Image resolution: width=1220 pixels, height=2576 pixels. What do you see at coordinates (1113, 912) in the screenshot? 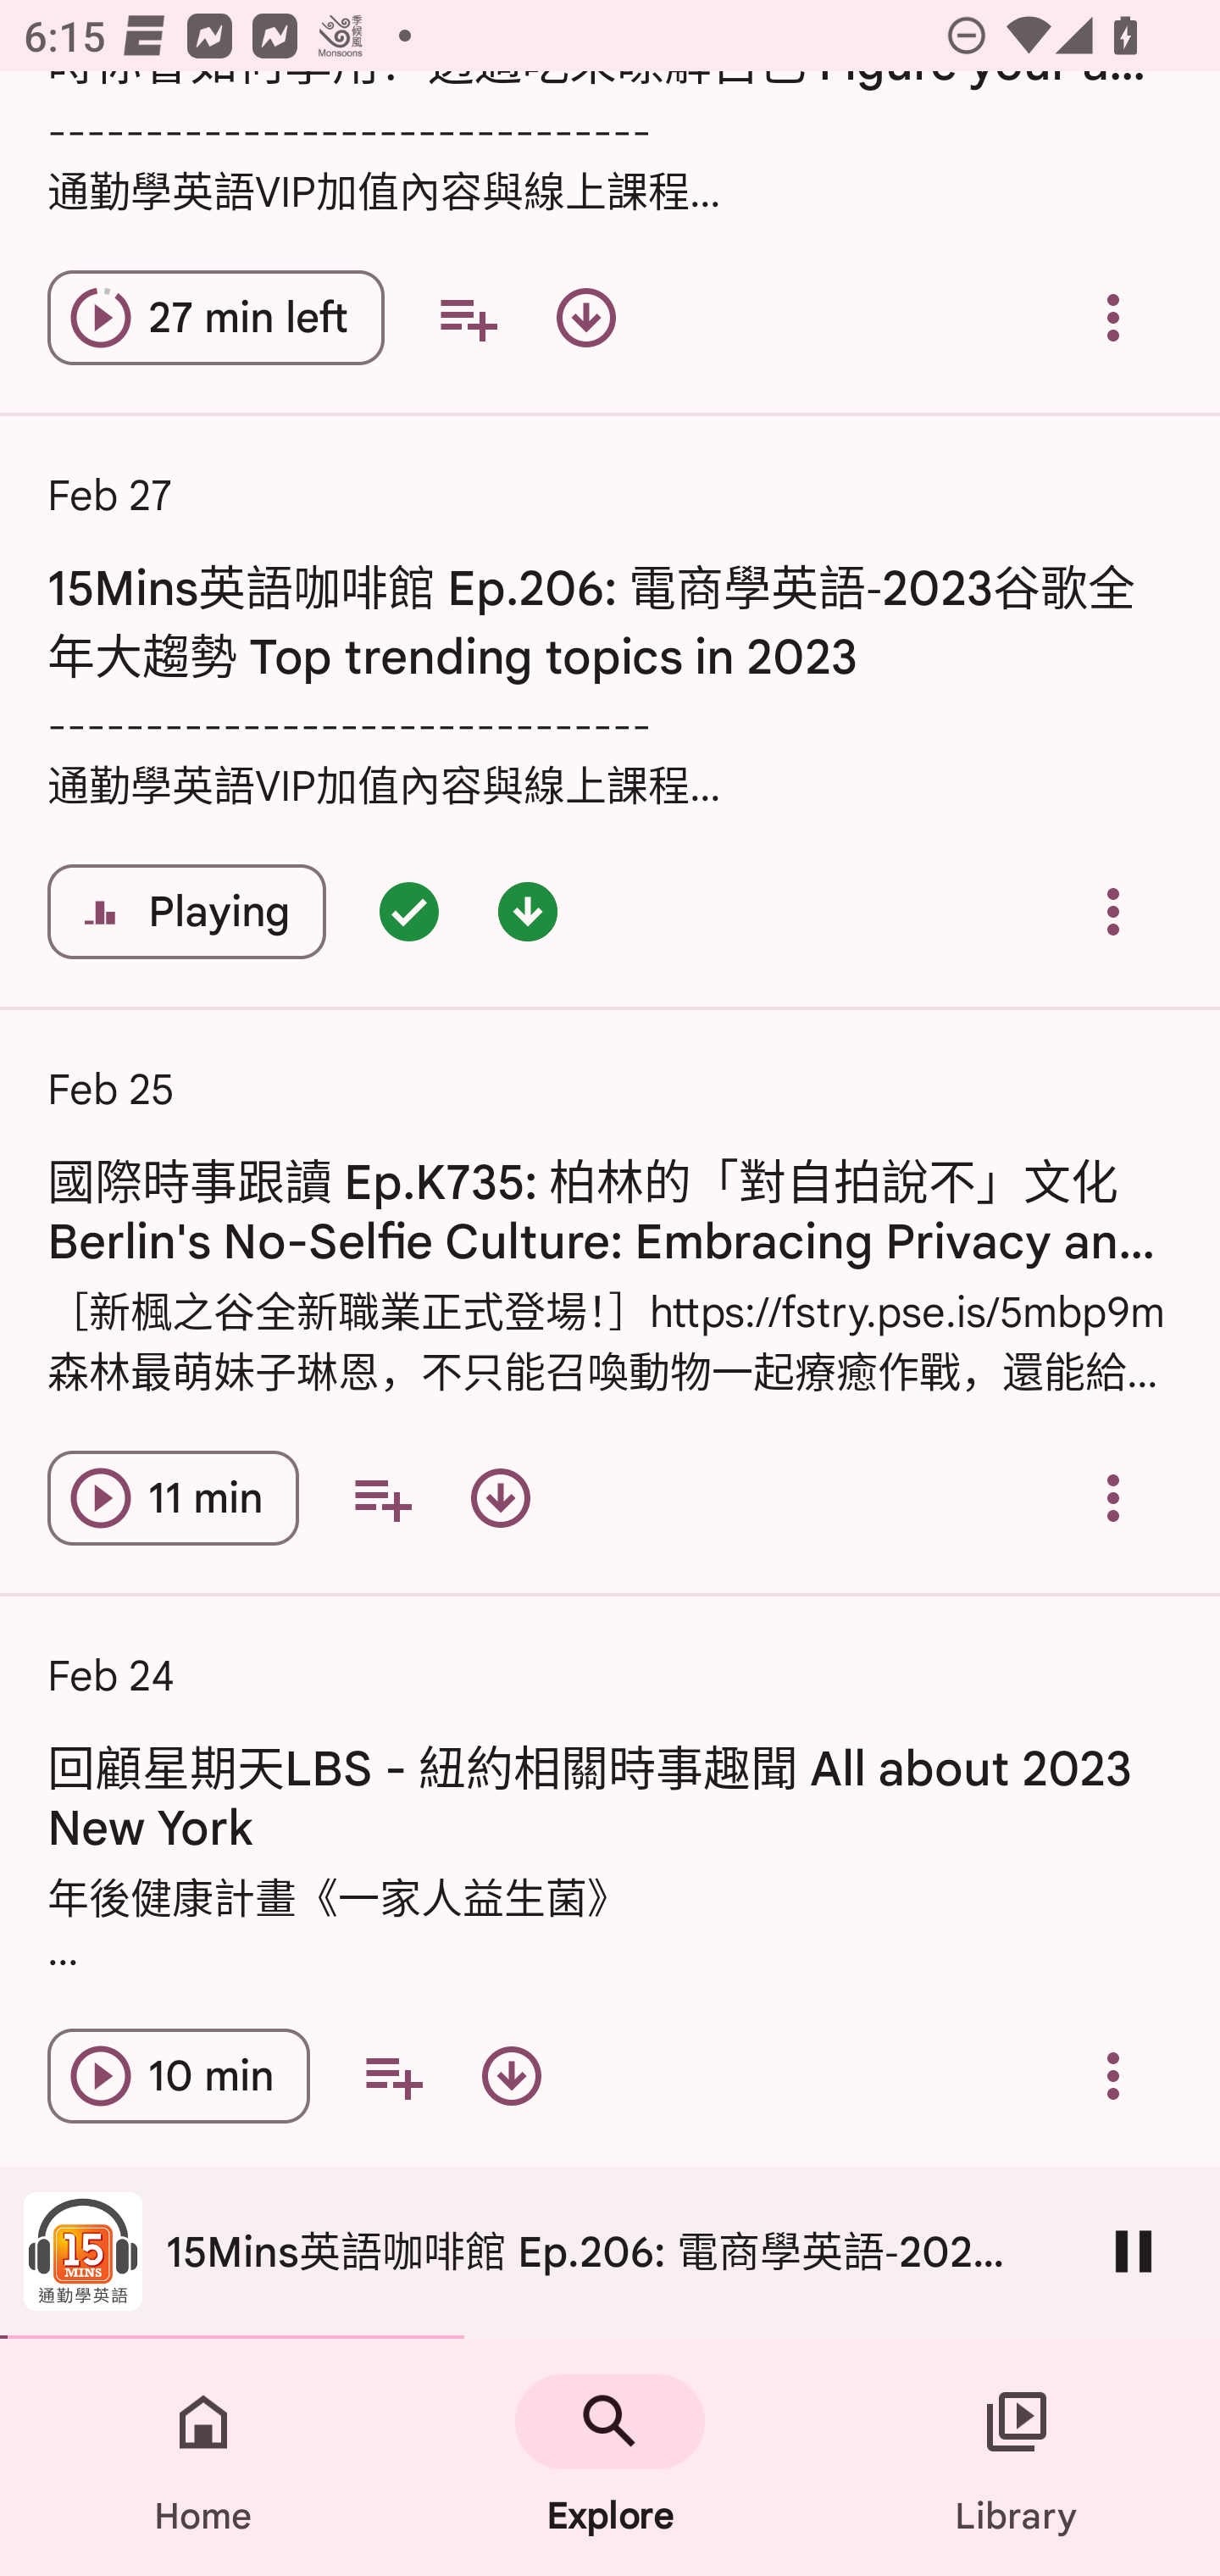
I see `Overflow menu` at bounding box center [1113, 912].